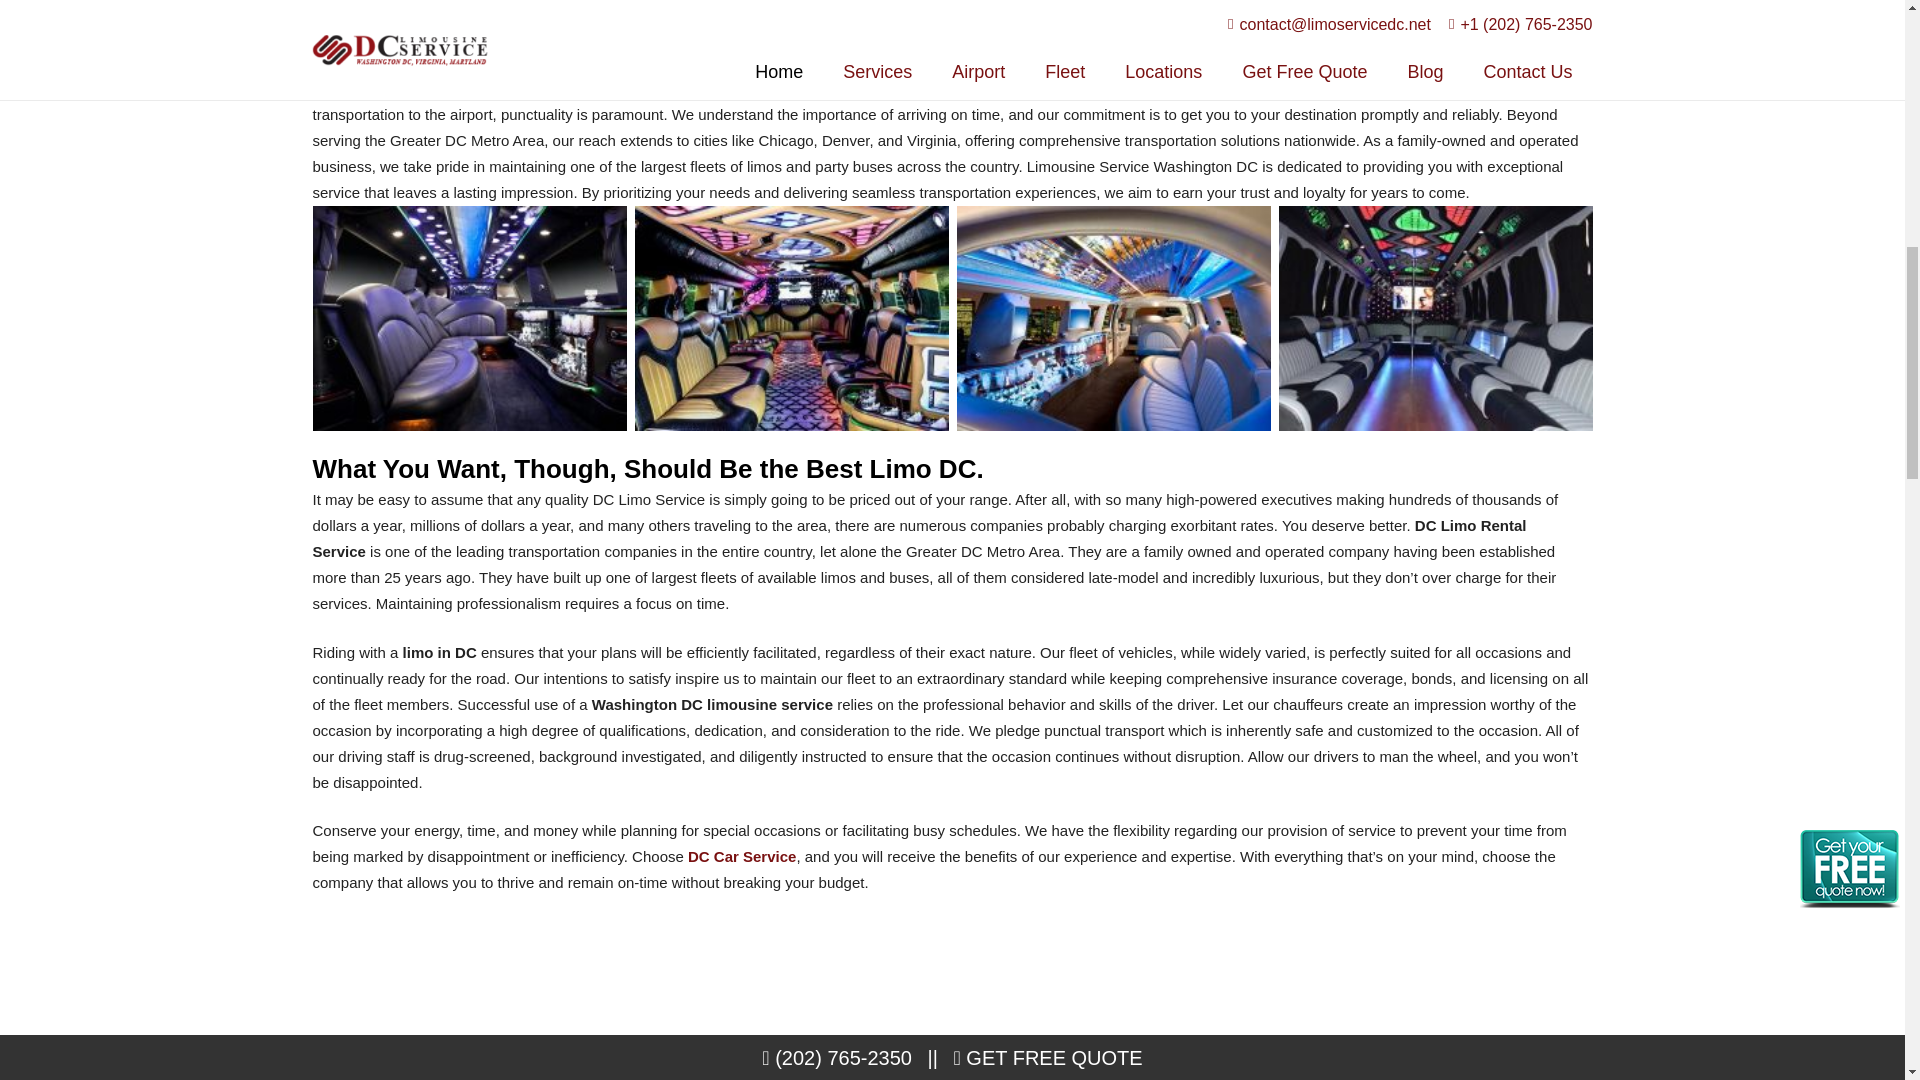  What do you see at coordinates (468, 318) in the screenshot?
I see `Limousines DC` at bounding box center [468, 318].